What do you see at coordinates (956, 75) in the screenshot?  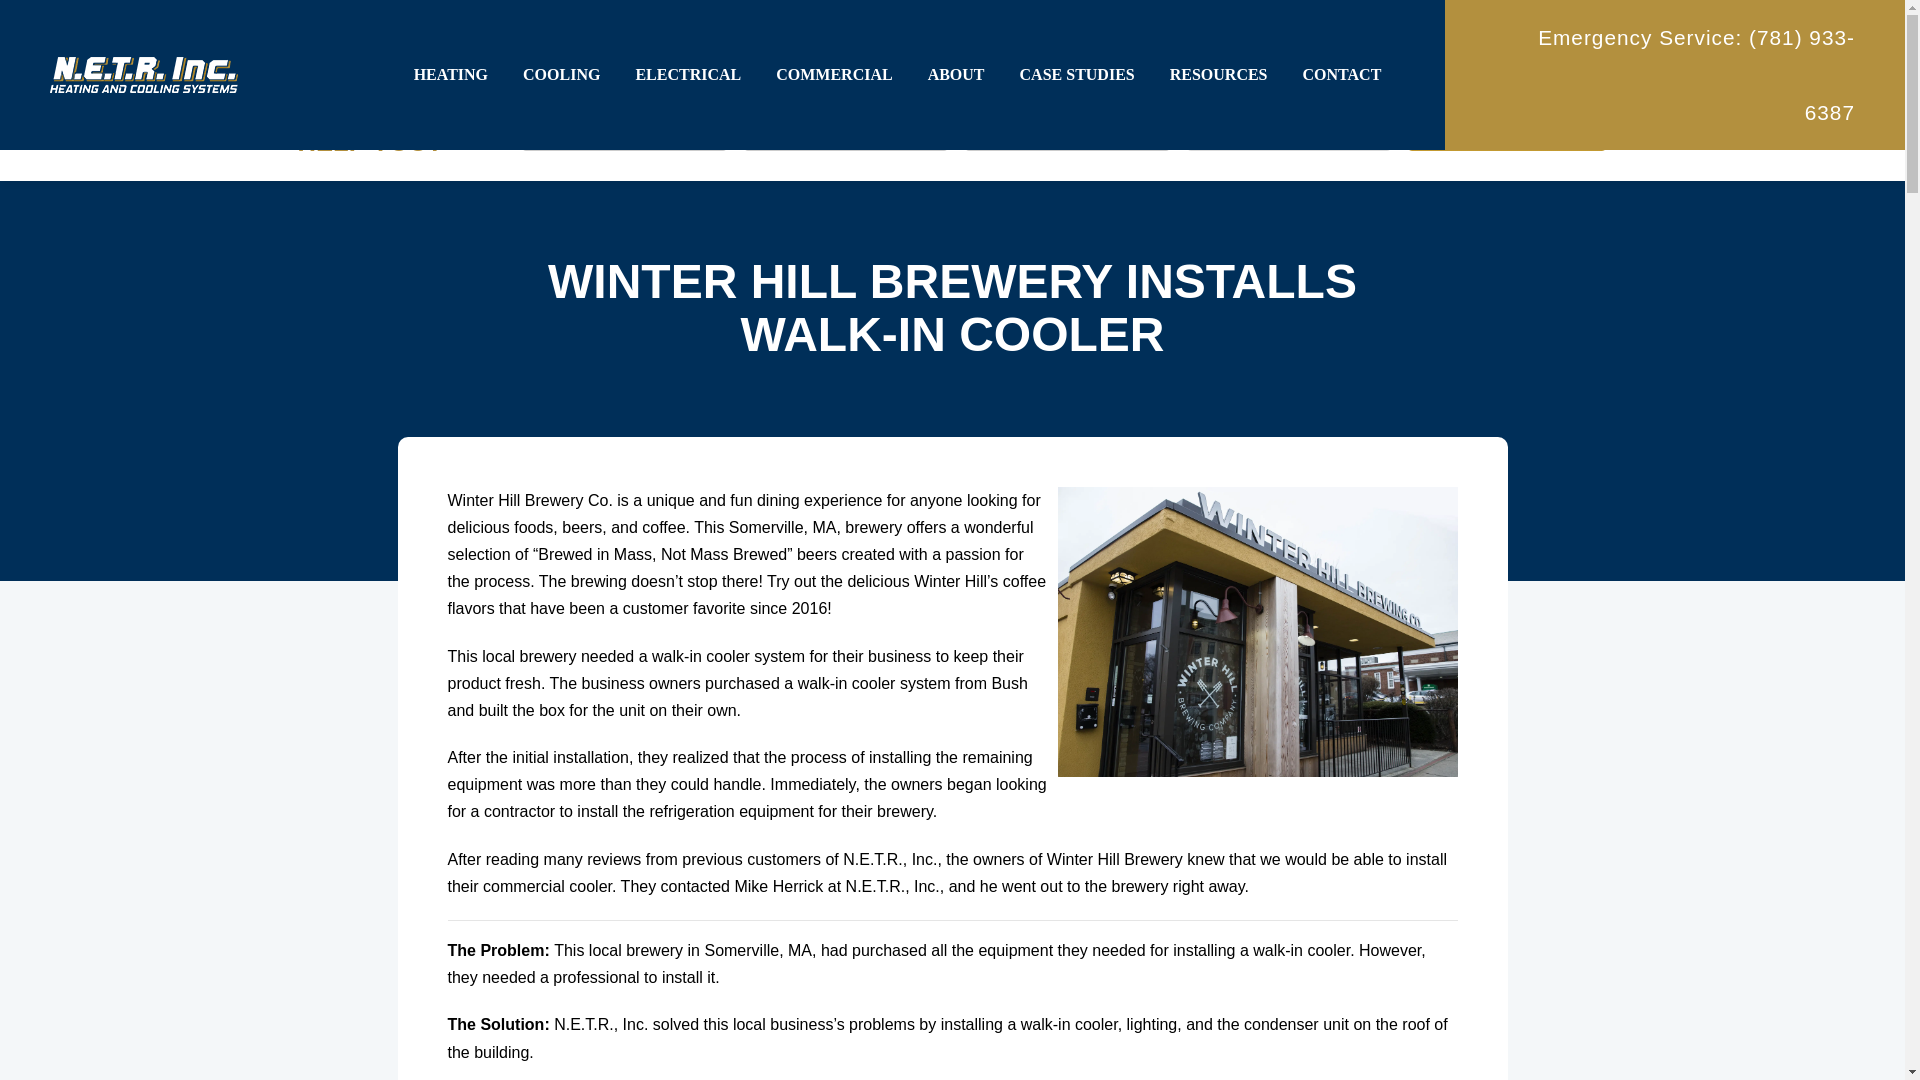 I see `ABOUT` at bounding box center [956, 75].